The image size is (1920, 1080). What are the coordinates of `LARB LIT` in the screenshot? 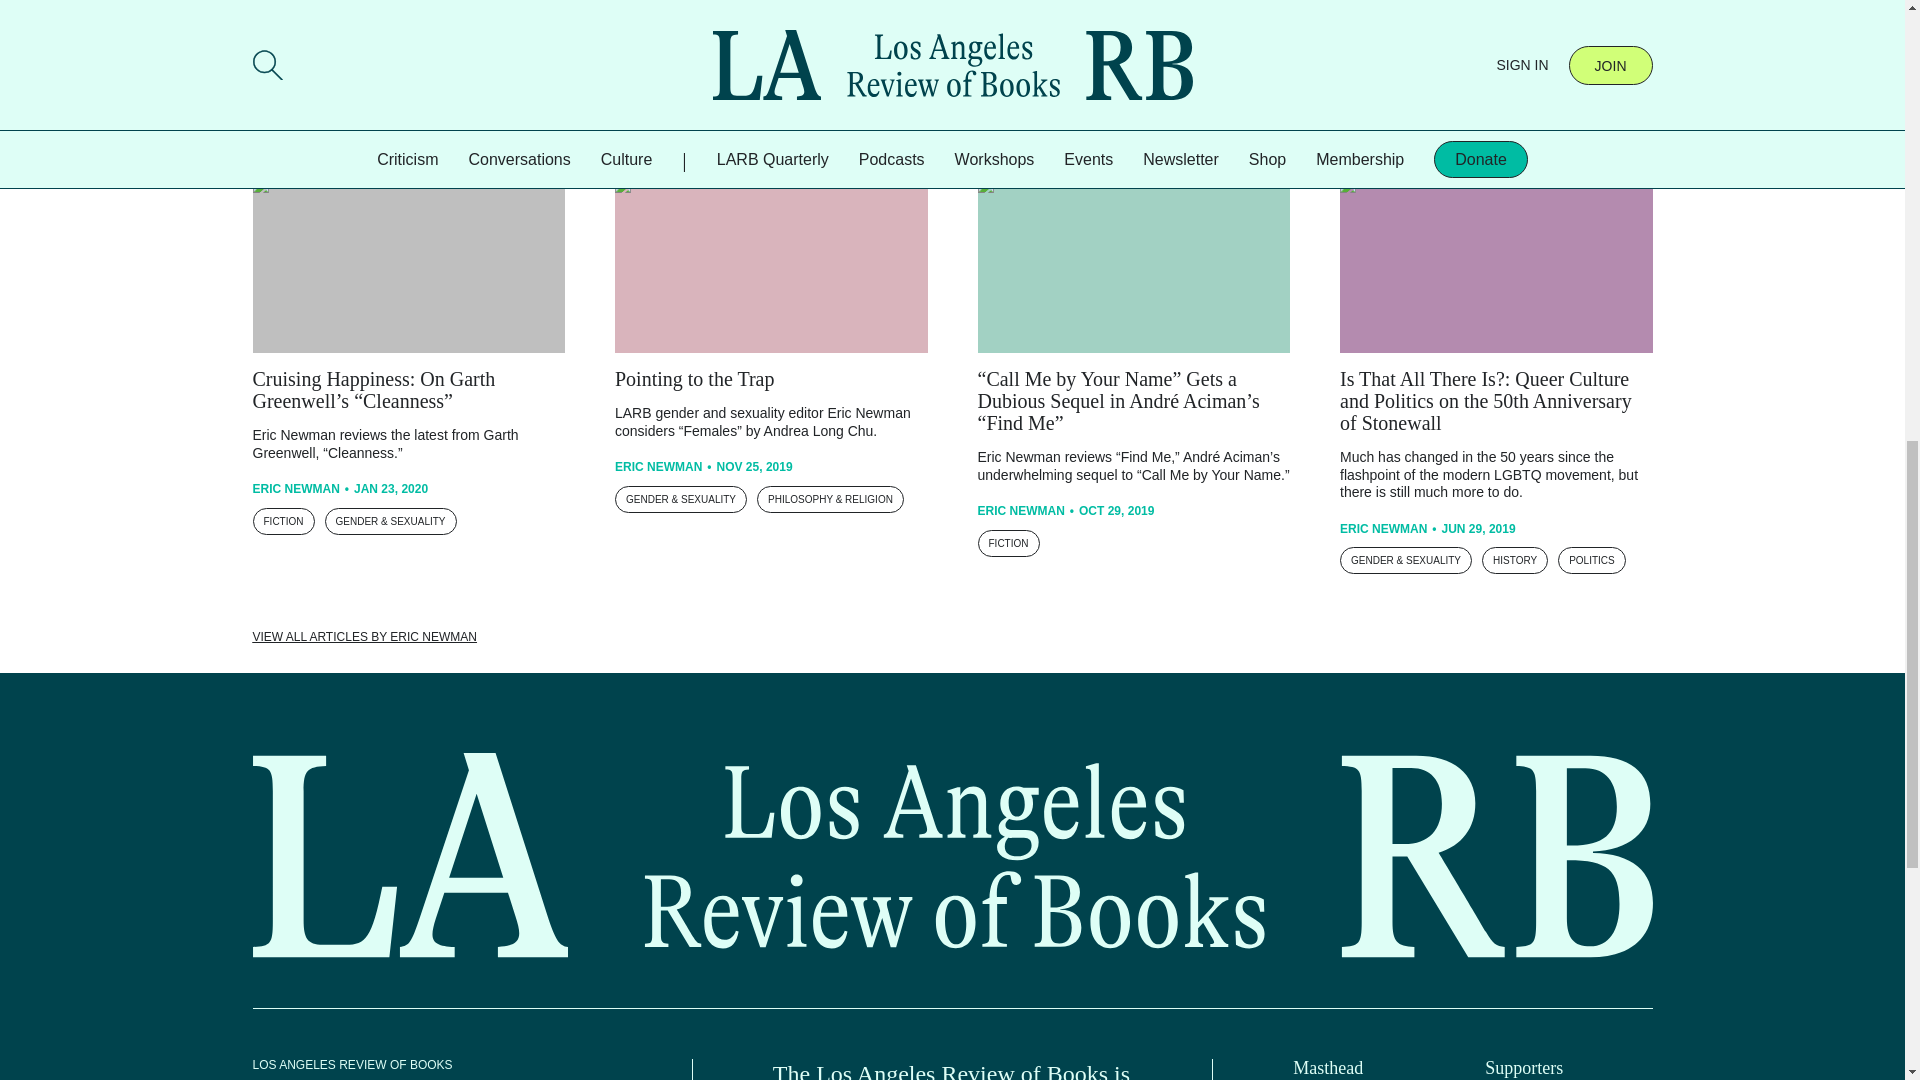 It's located at (1228, 62).